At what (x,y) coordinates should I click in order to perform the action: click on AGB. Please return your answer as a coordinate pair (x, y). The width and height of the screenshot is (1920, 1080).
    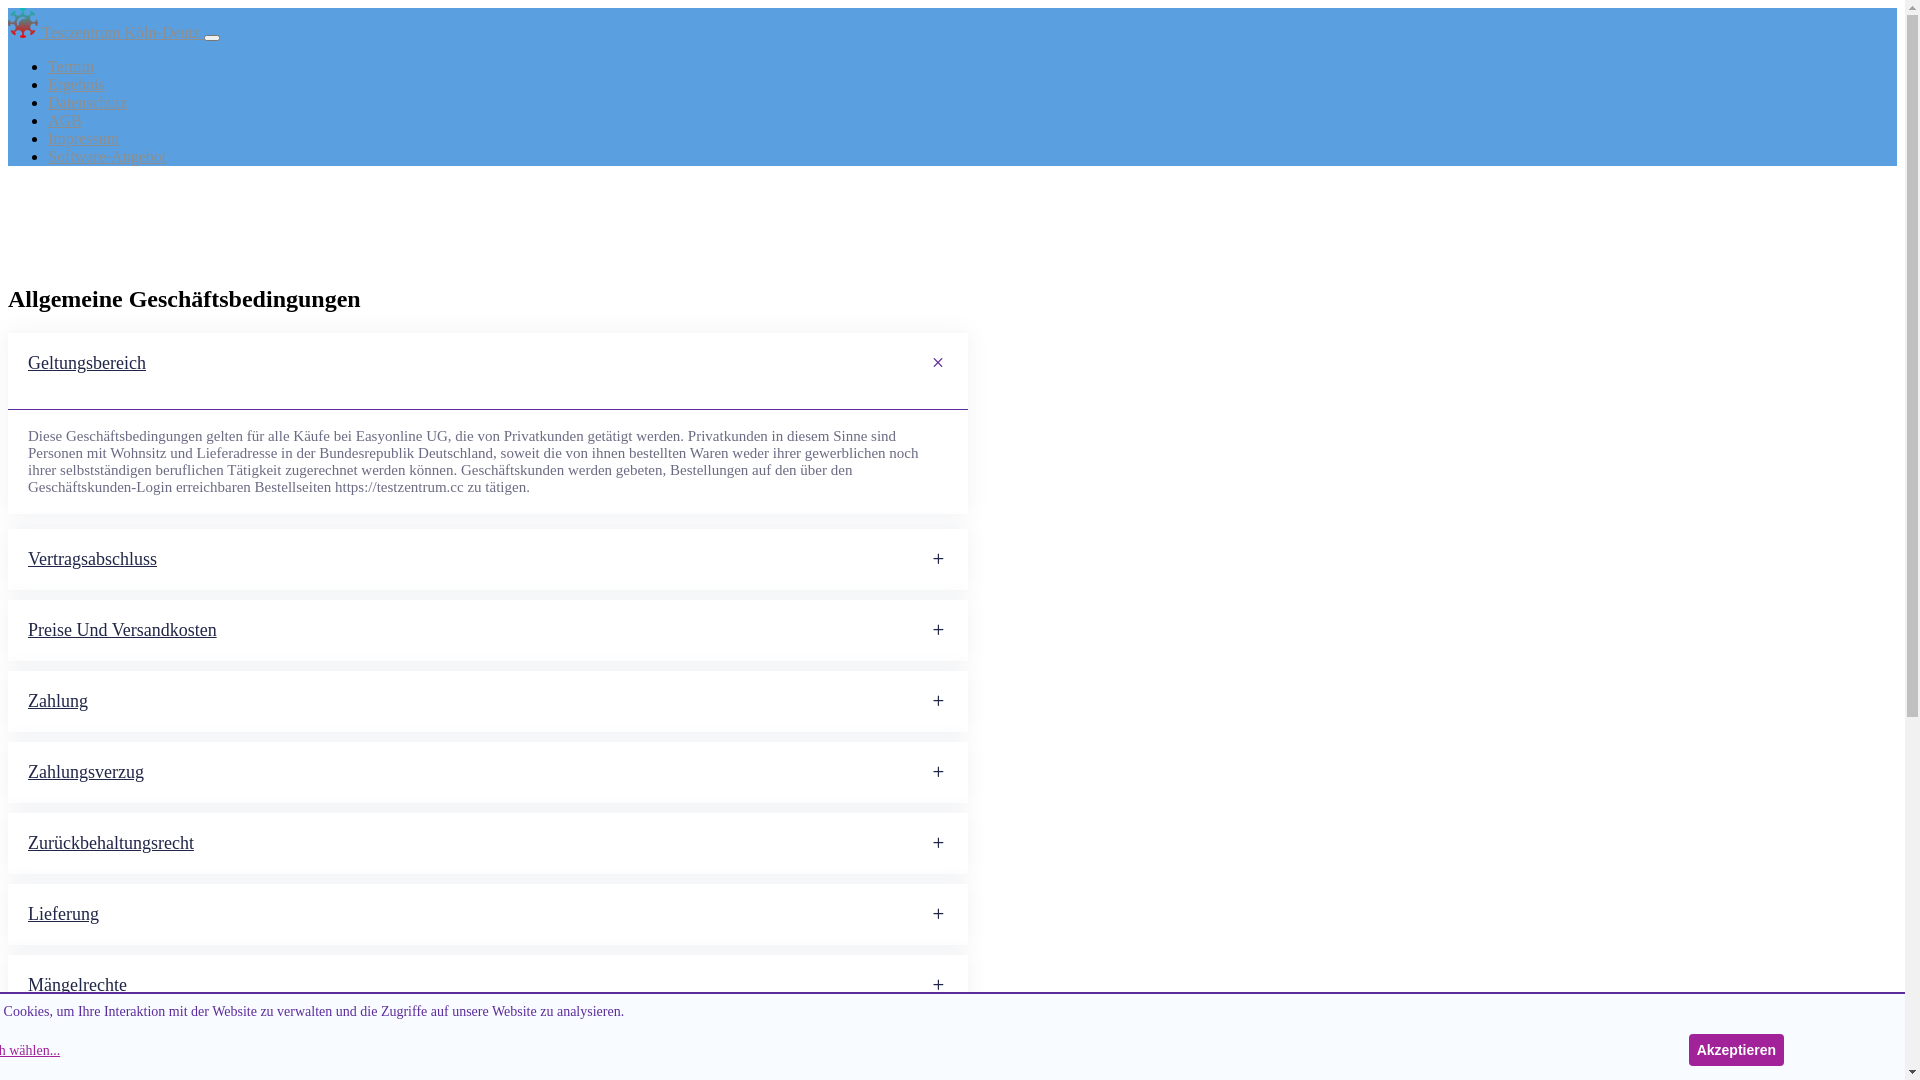
    Looking at the image, I should click on (65, 120).